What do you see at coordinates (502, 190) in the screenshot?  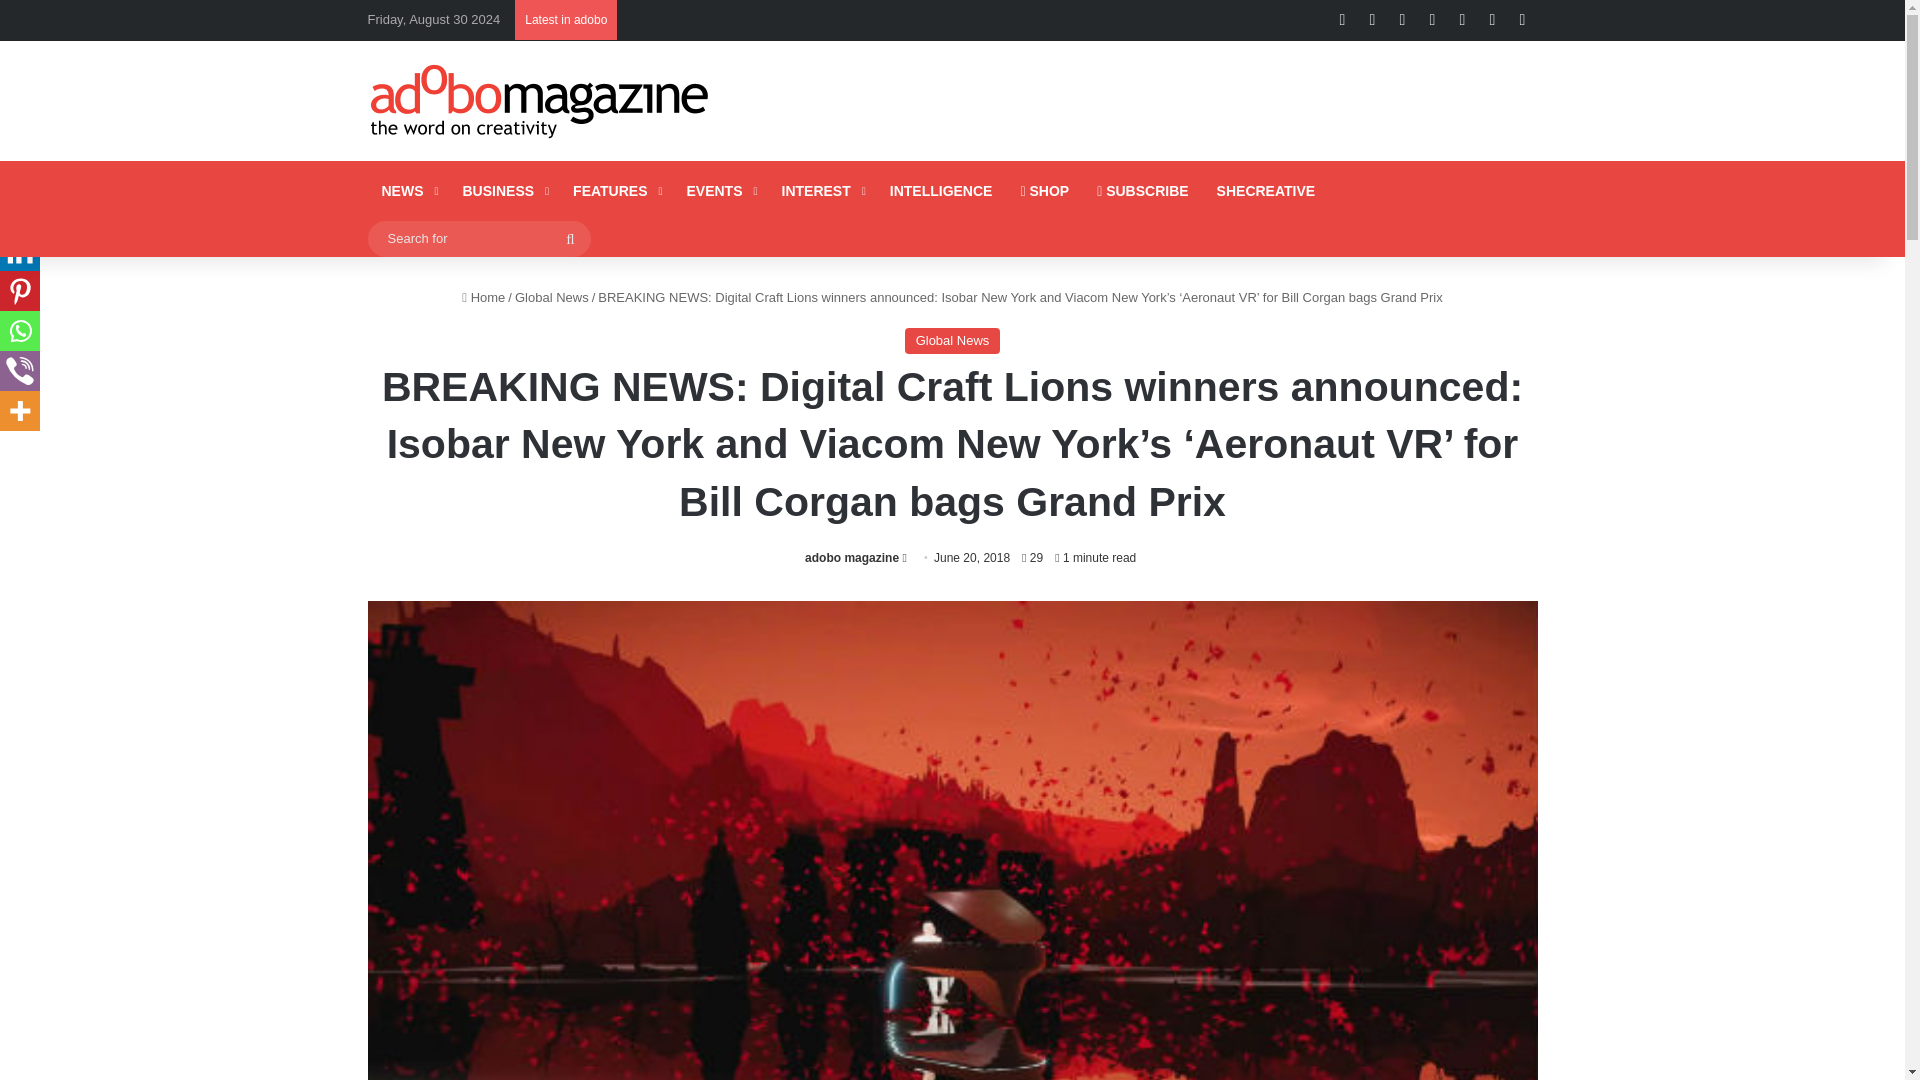 I see `BUSINESS` at bounding box center [502, 190].